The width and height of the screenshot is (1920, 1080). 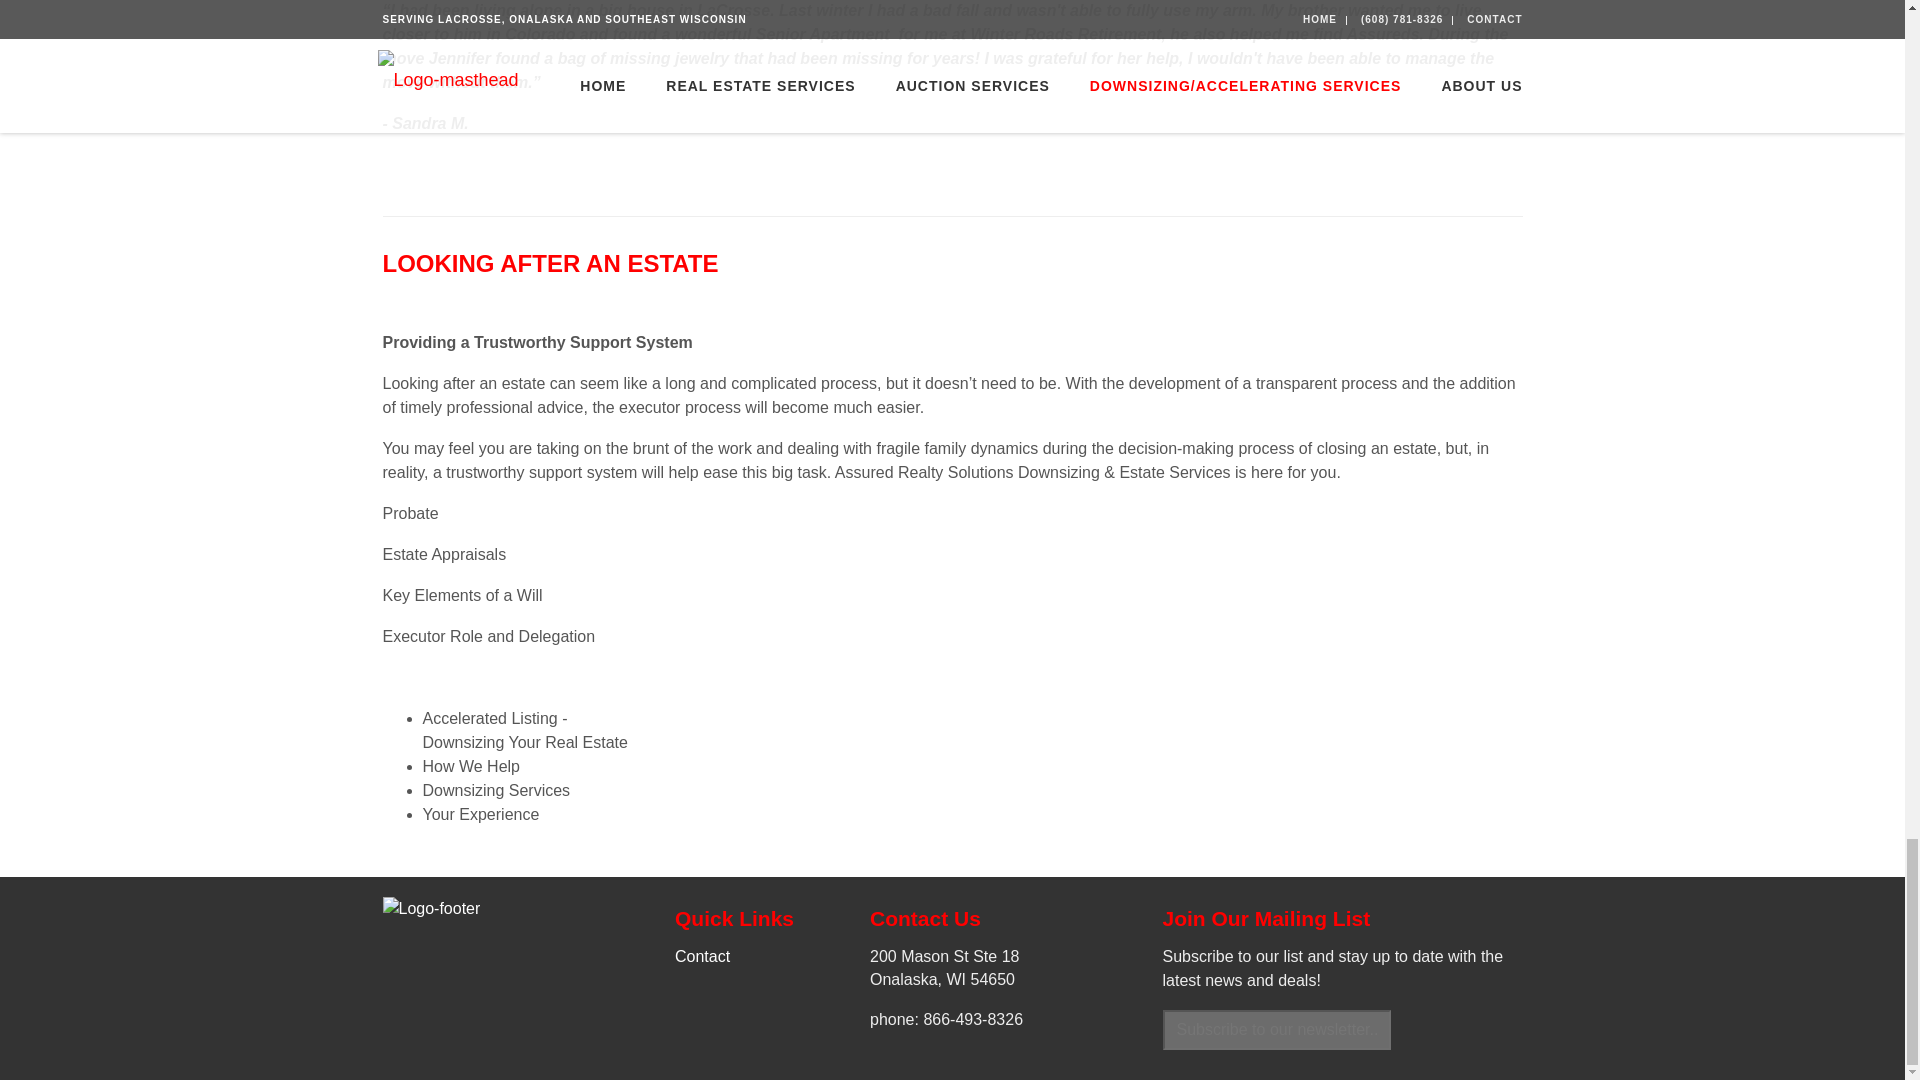 I want to click on Your Experience, so click(x=480, y=814).